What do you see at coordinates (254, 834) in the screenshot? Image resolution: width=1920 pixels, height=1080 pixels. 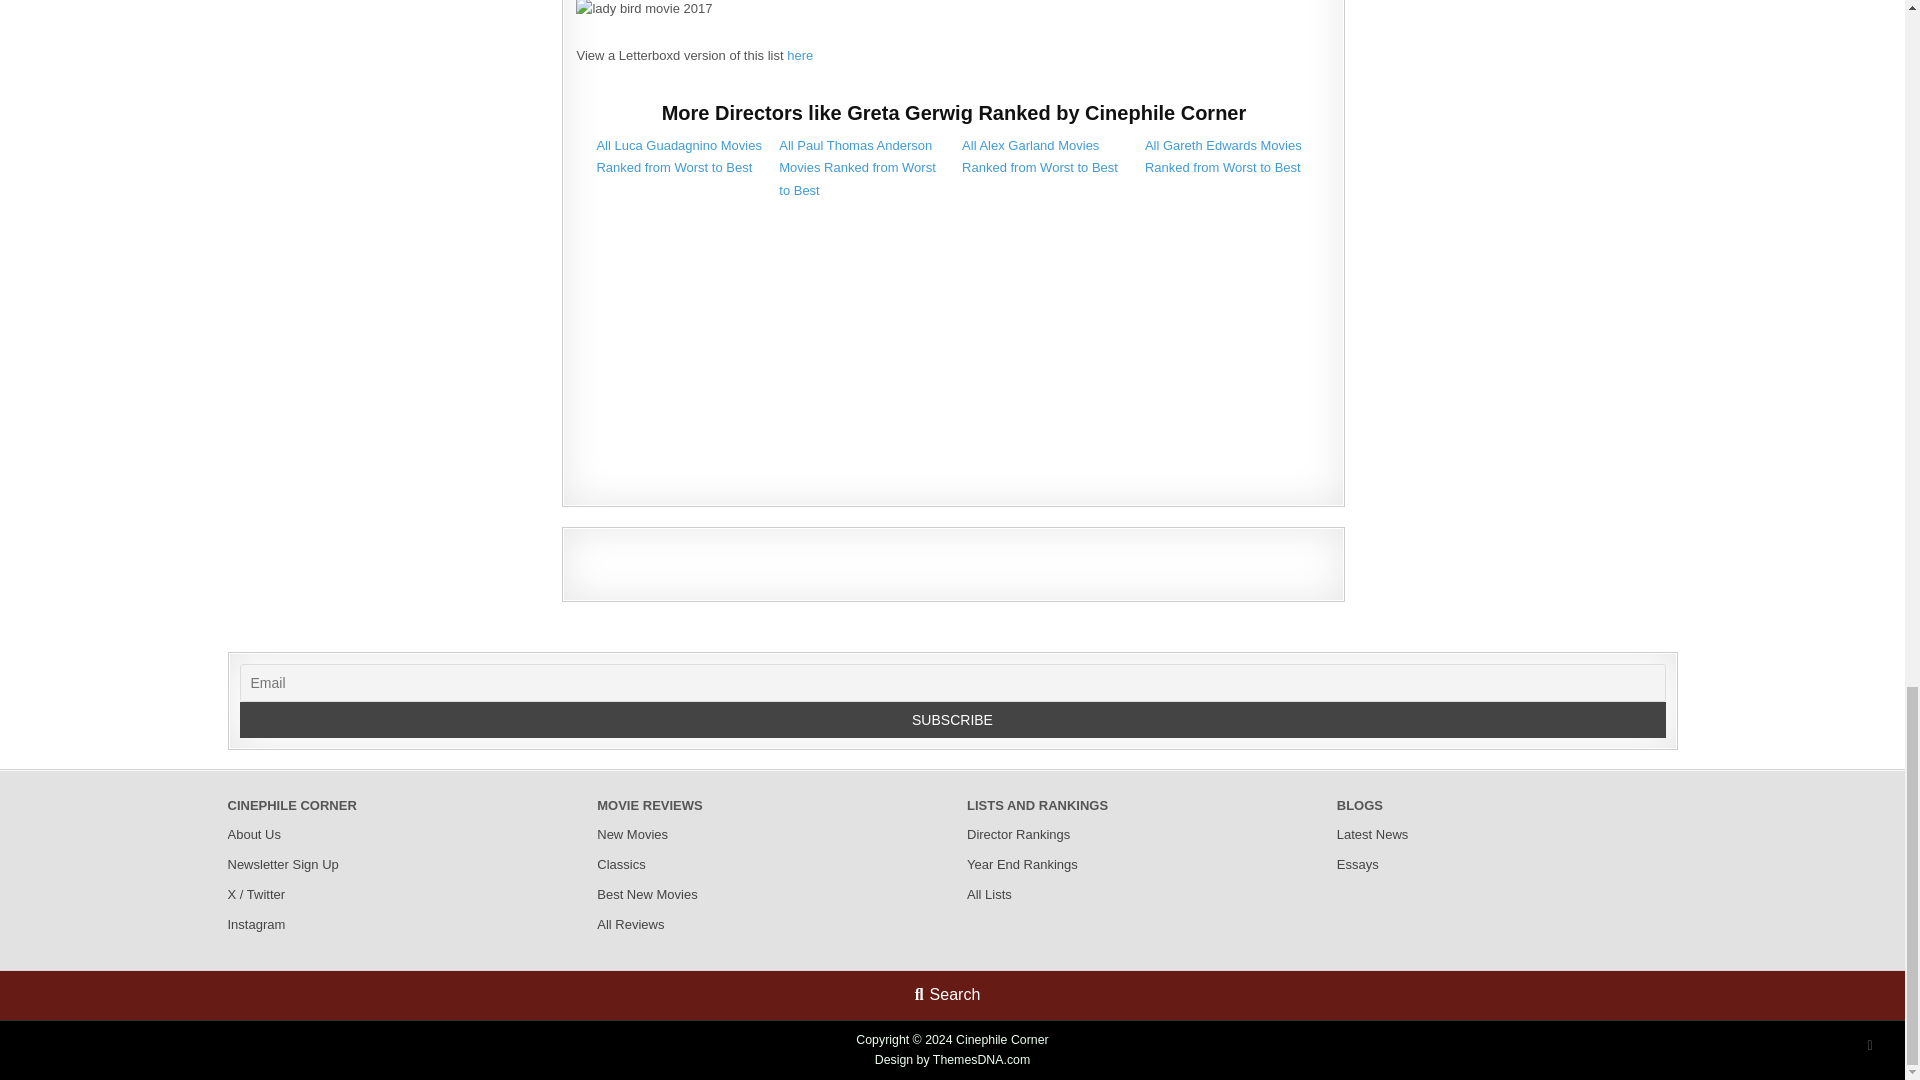 I see `About Us` at bounding box center [254, 834].